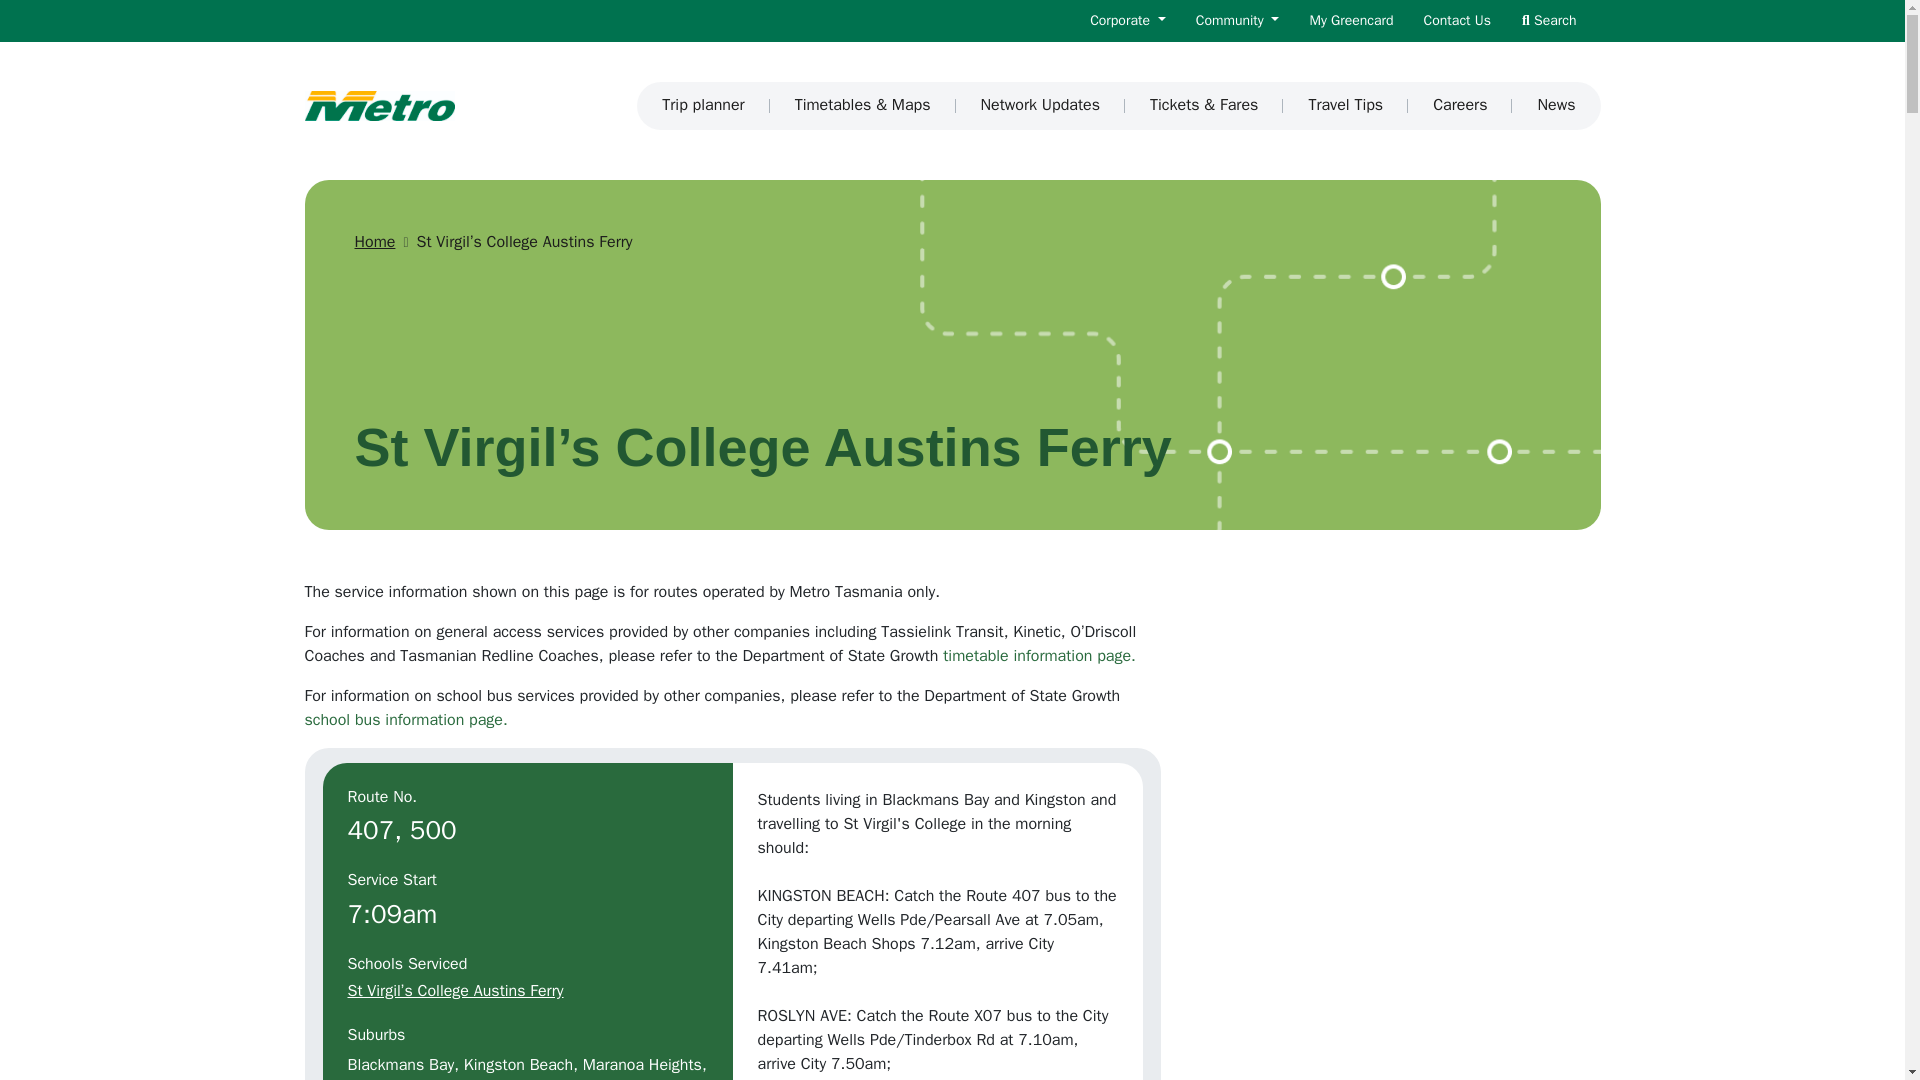 The height and width of the screenshot is (1080, 1920). What do you see at coordinates (1237, 20) in the screenshot?
I see `Community` at bounding box center [1237, 20].